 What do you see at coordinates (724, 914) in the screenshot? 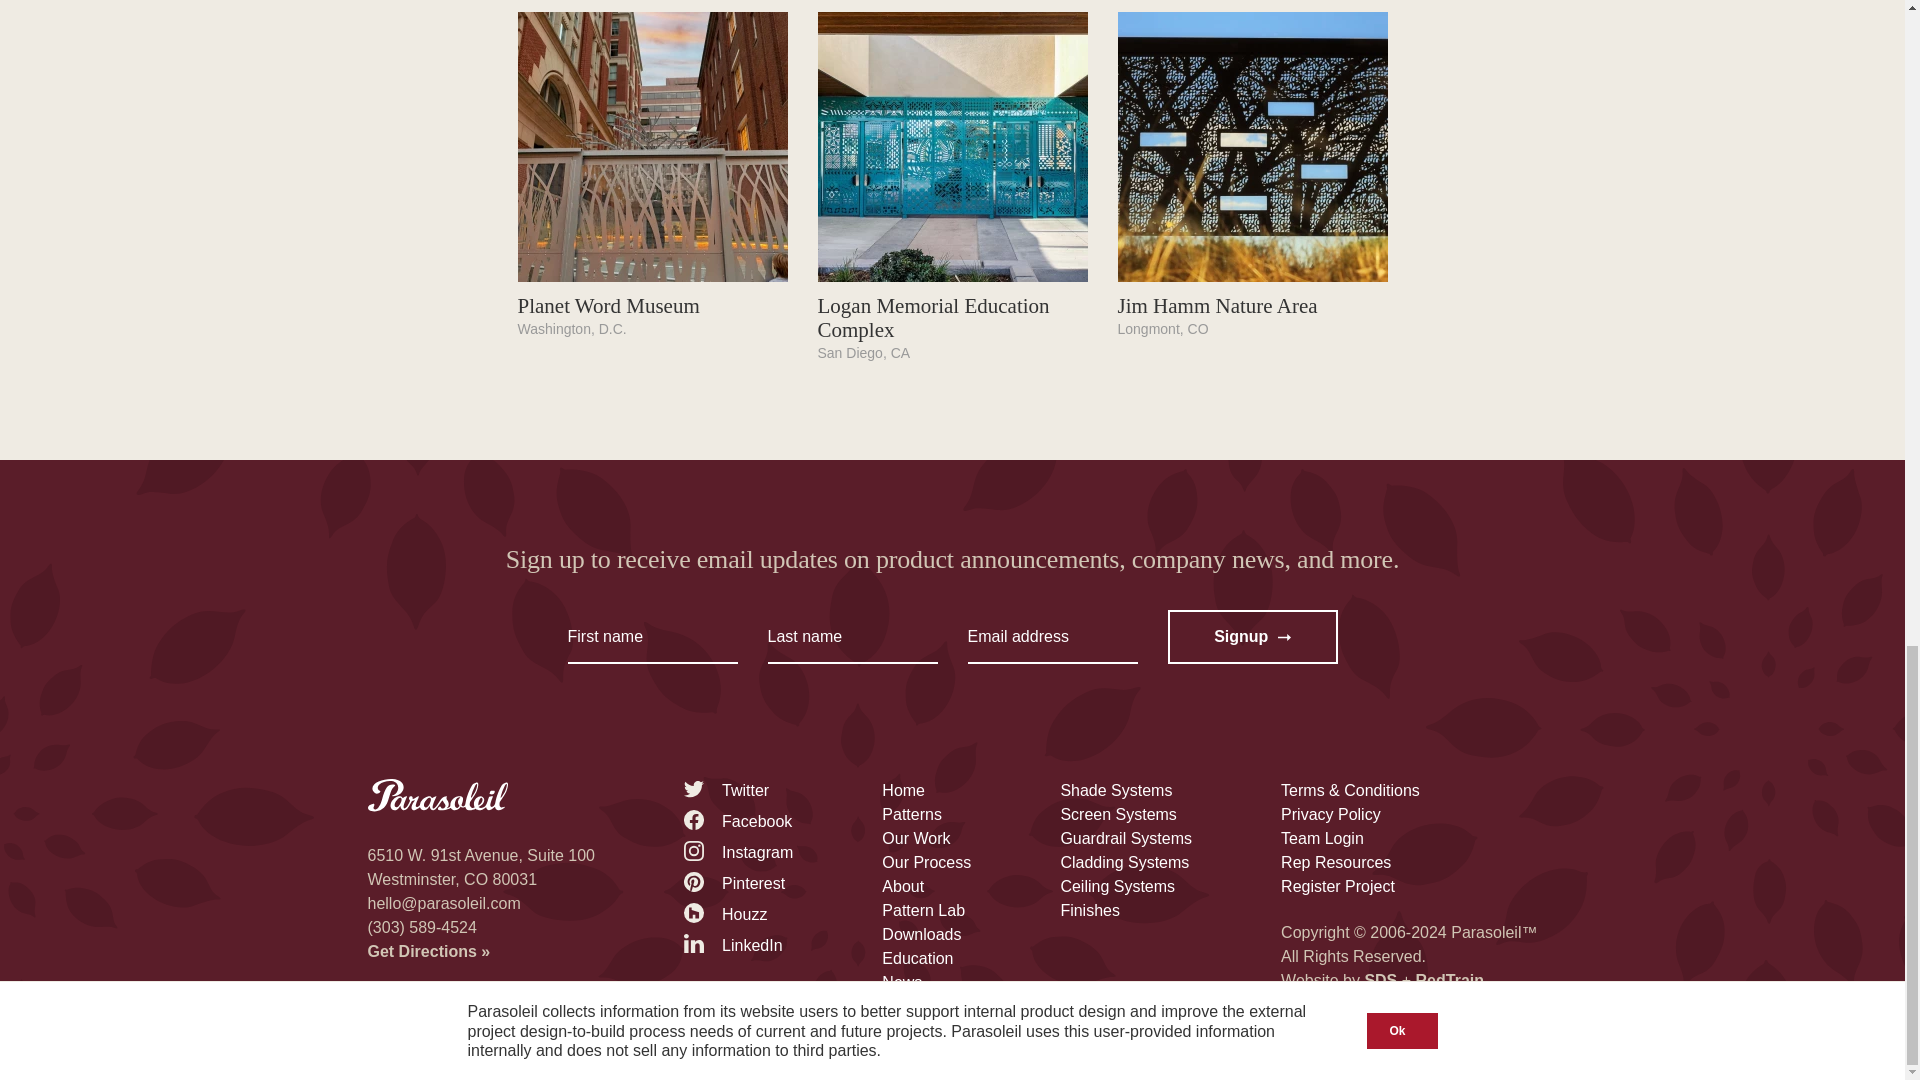
I see `Connect with Parasoleil on Houzz` at bounding box center [724, 914].